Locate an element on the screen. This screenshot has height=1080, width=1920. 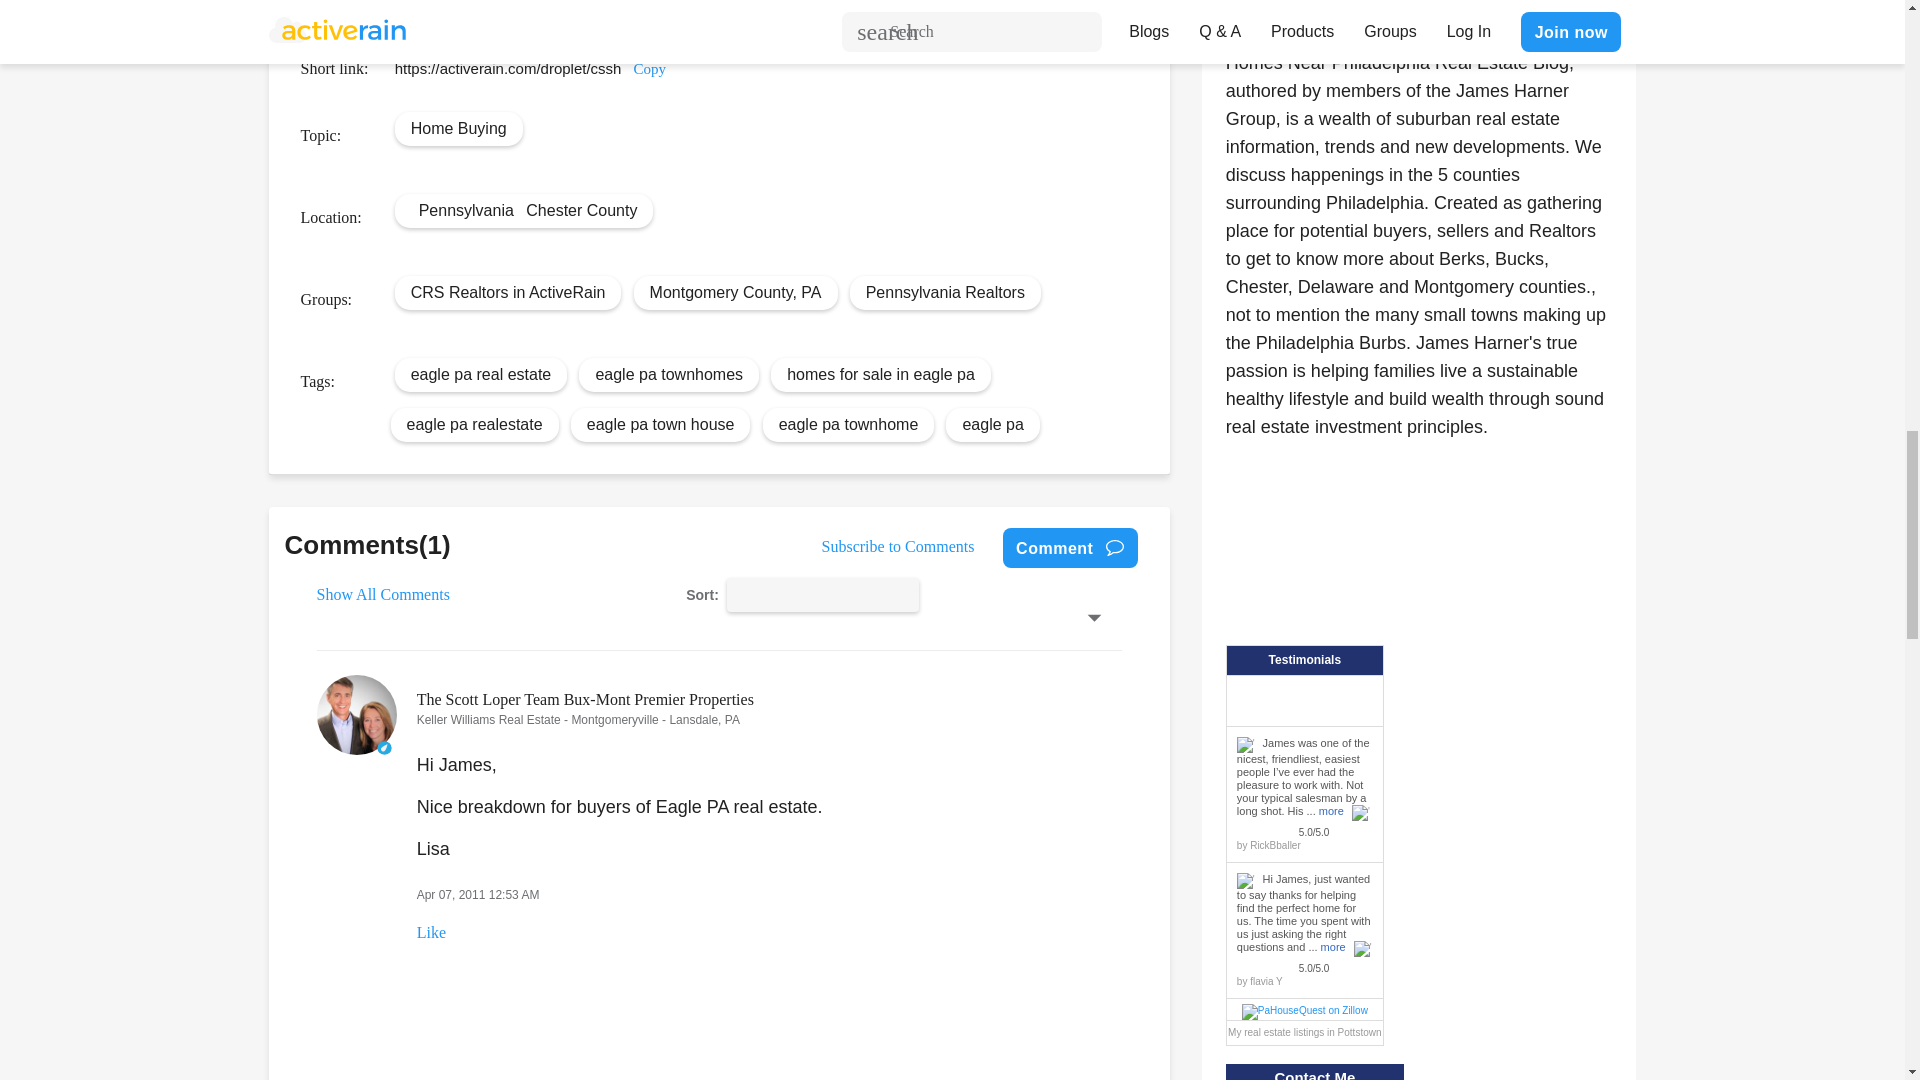
Copy is located at coordinates (650, 68).